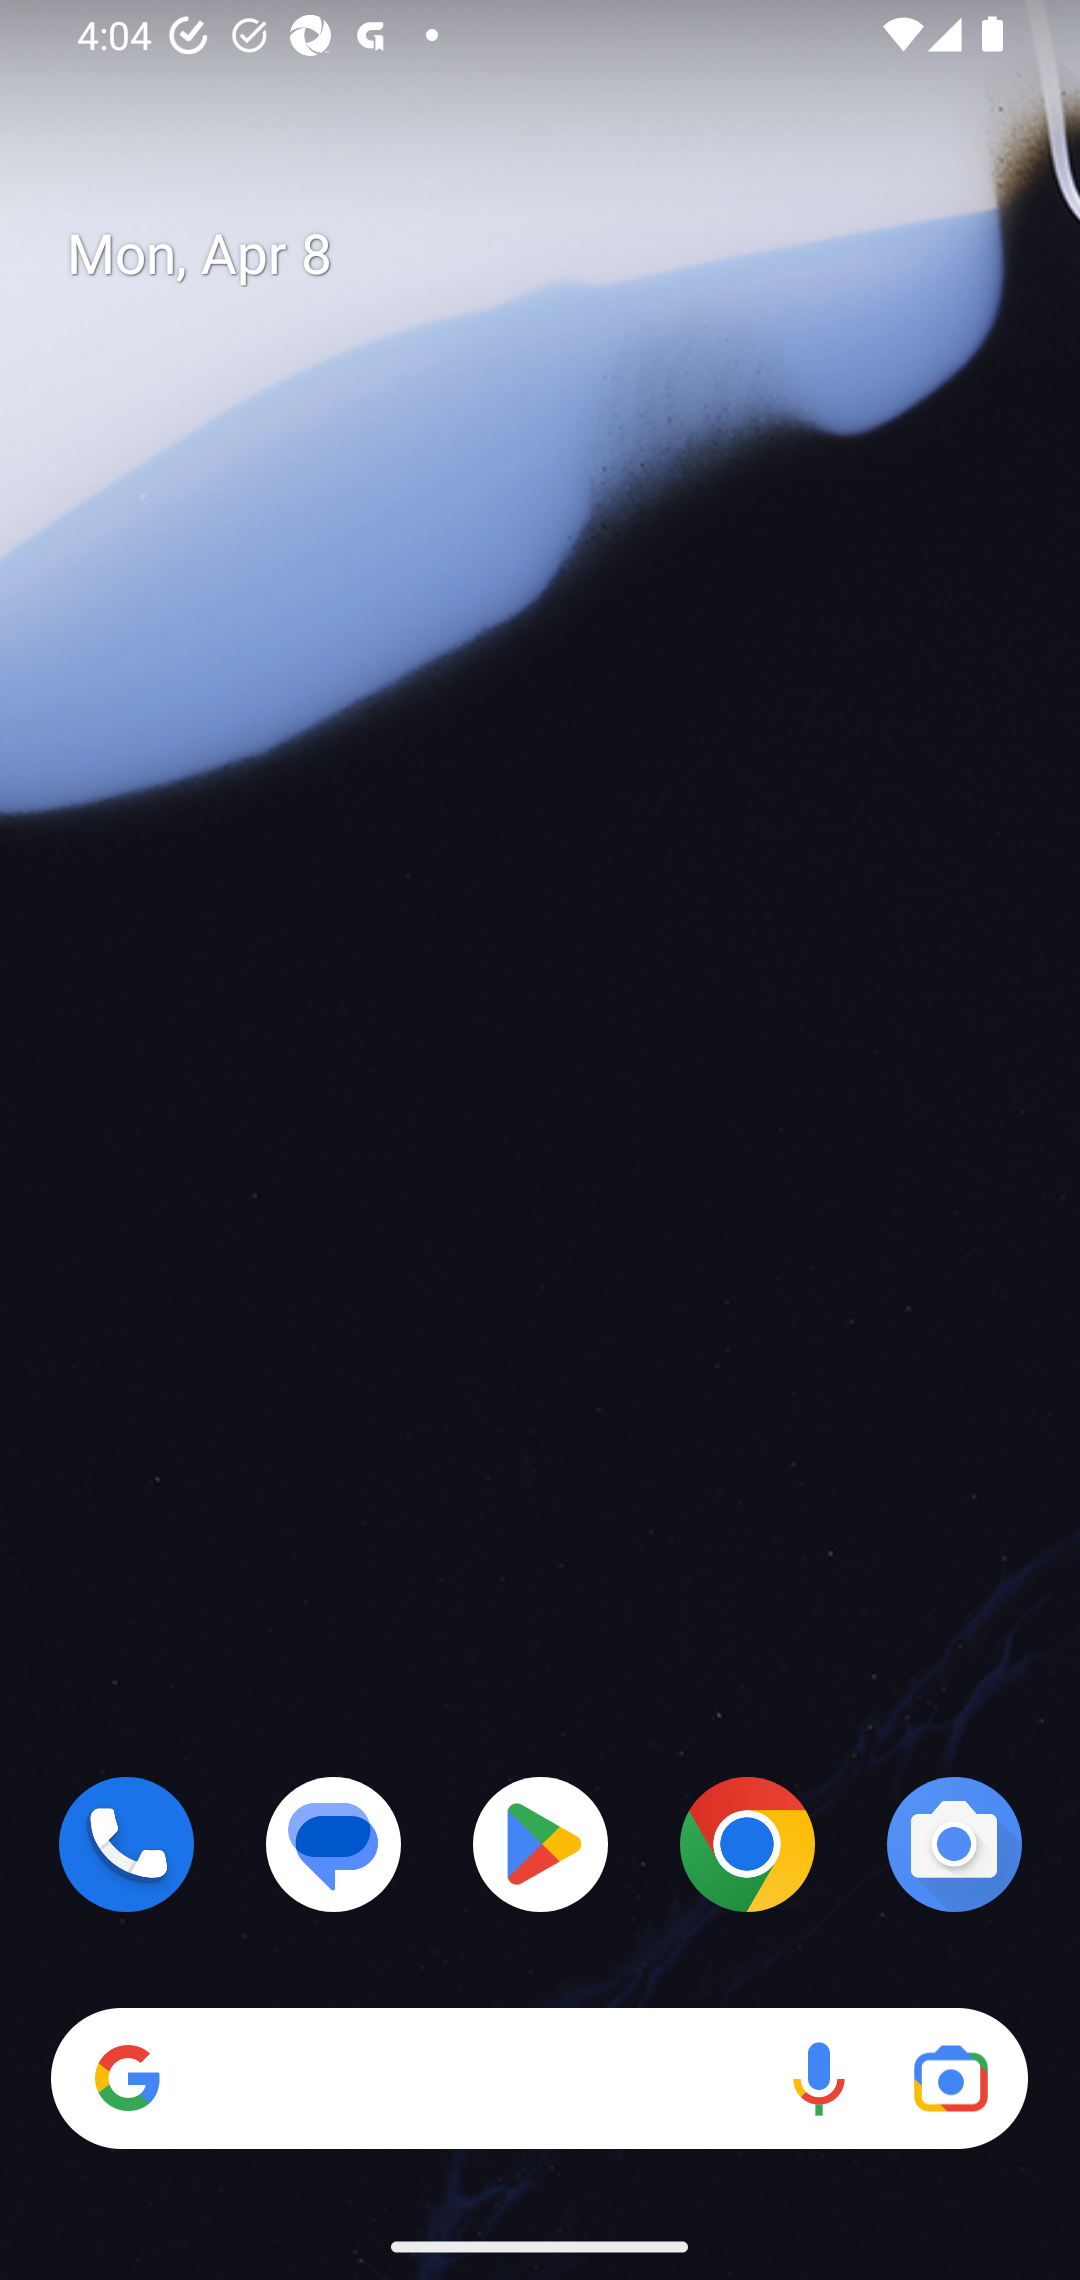 The image size is (1080, 2280). I want to click on Messages, so click(334, 1844).